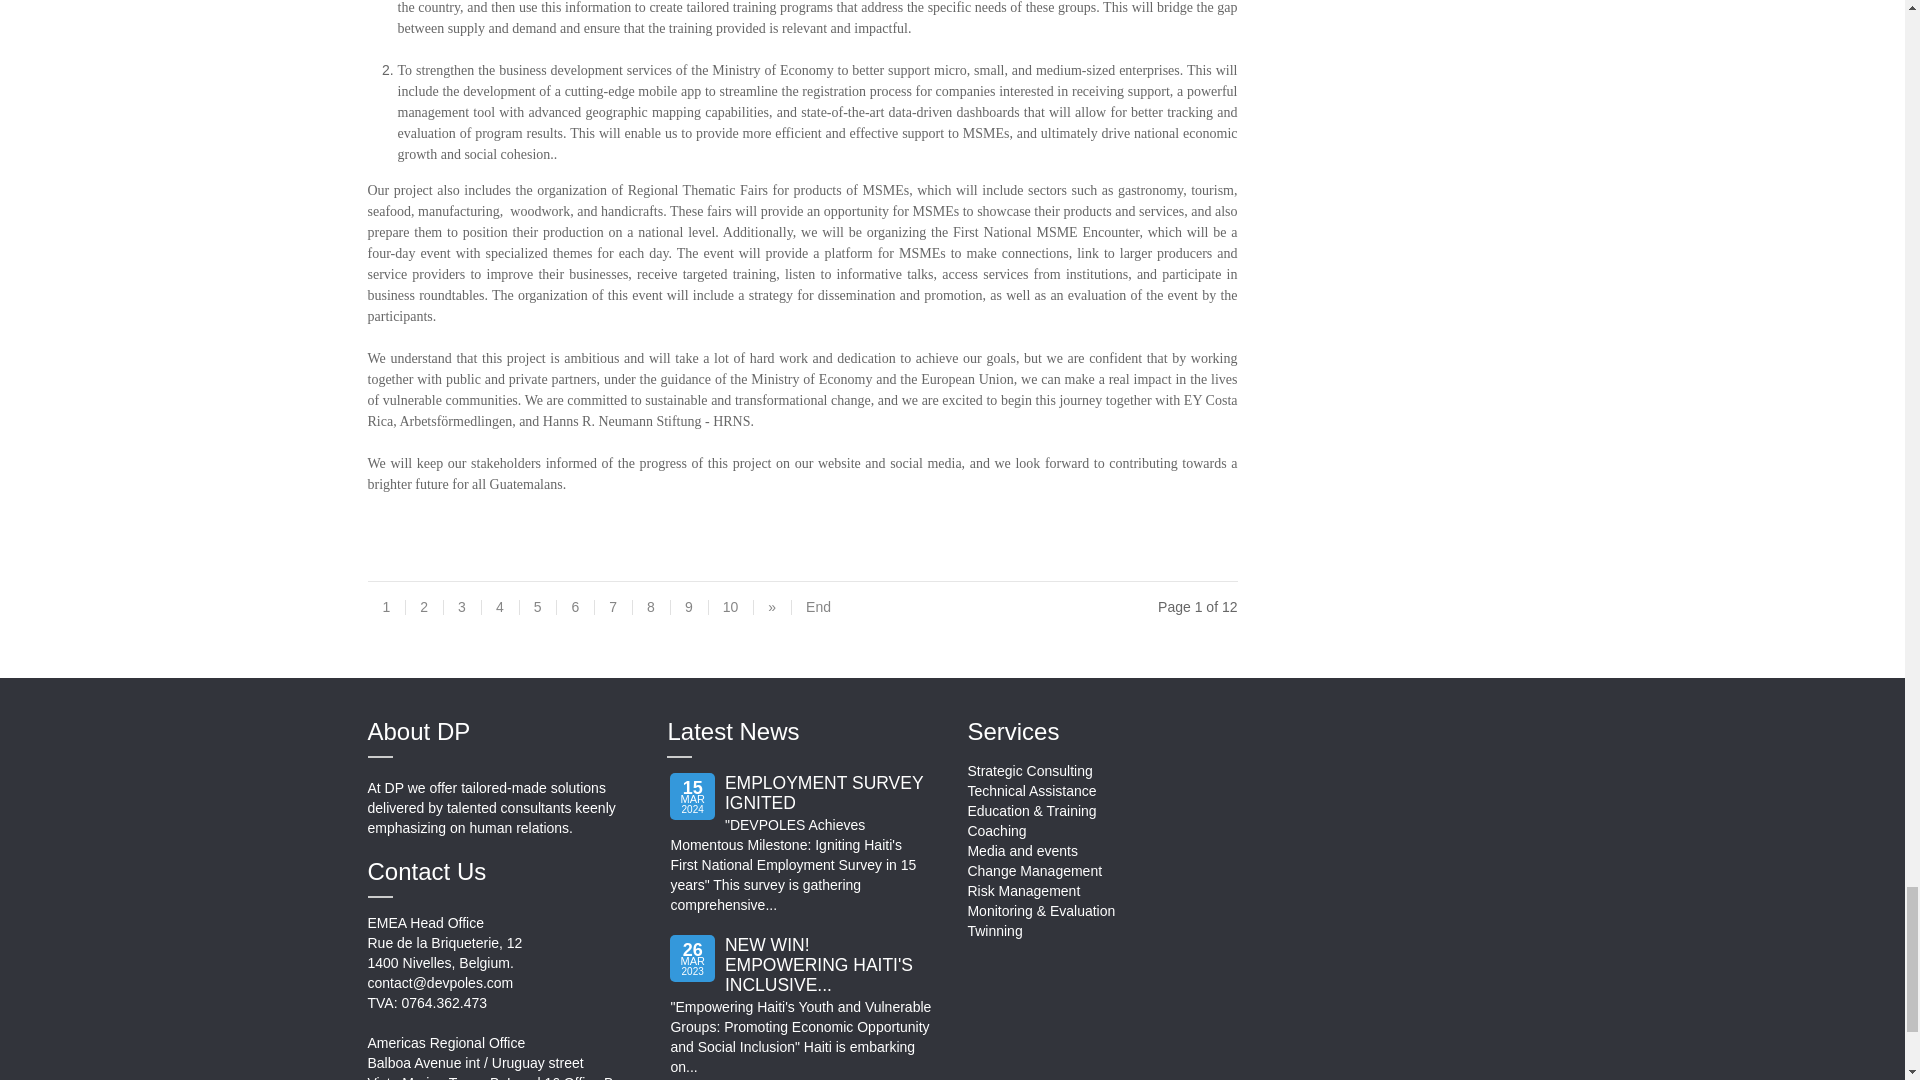 This screenshot has height=1080, width=1920. What do you see at coordinates (689, 614) in the screenshot?
I see `9` at bounding box center [689, 614].